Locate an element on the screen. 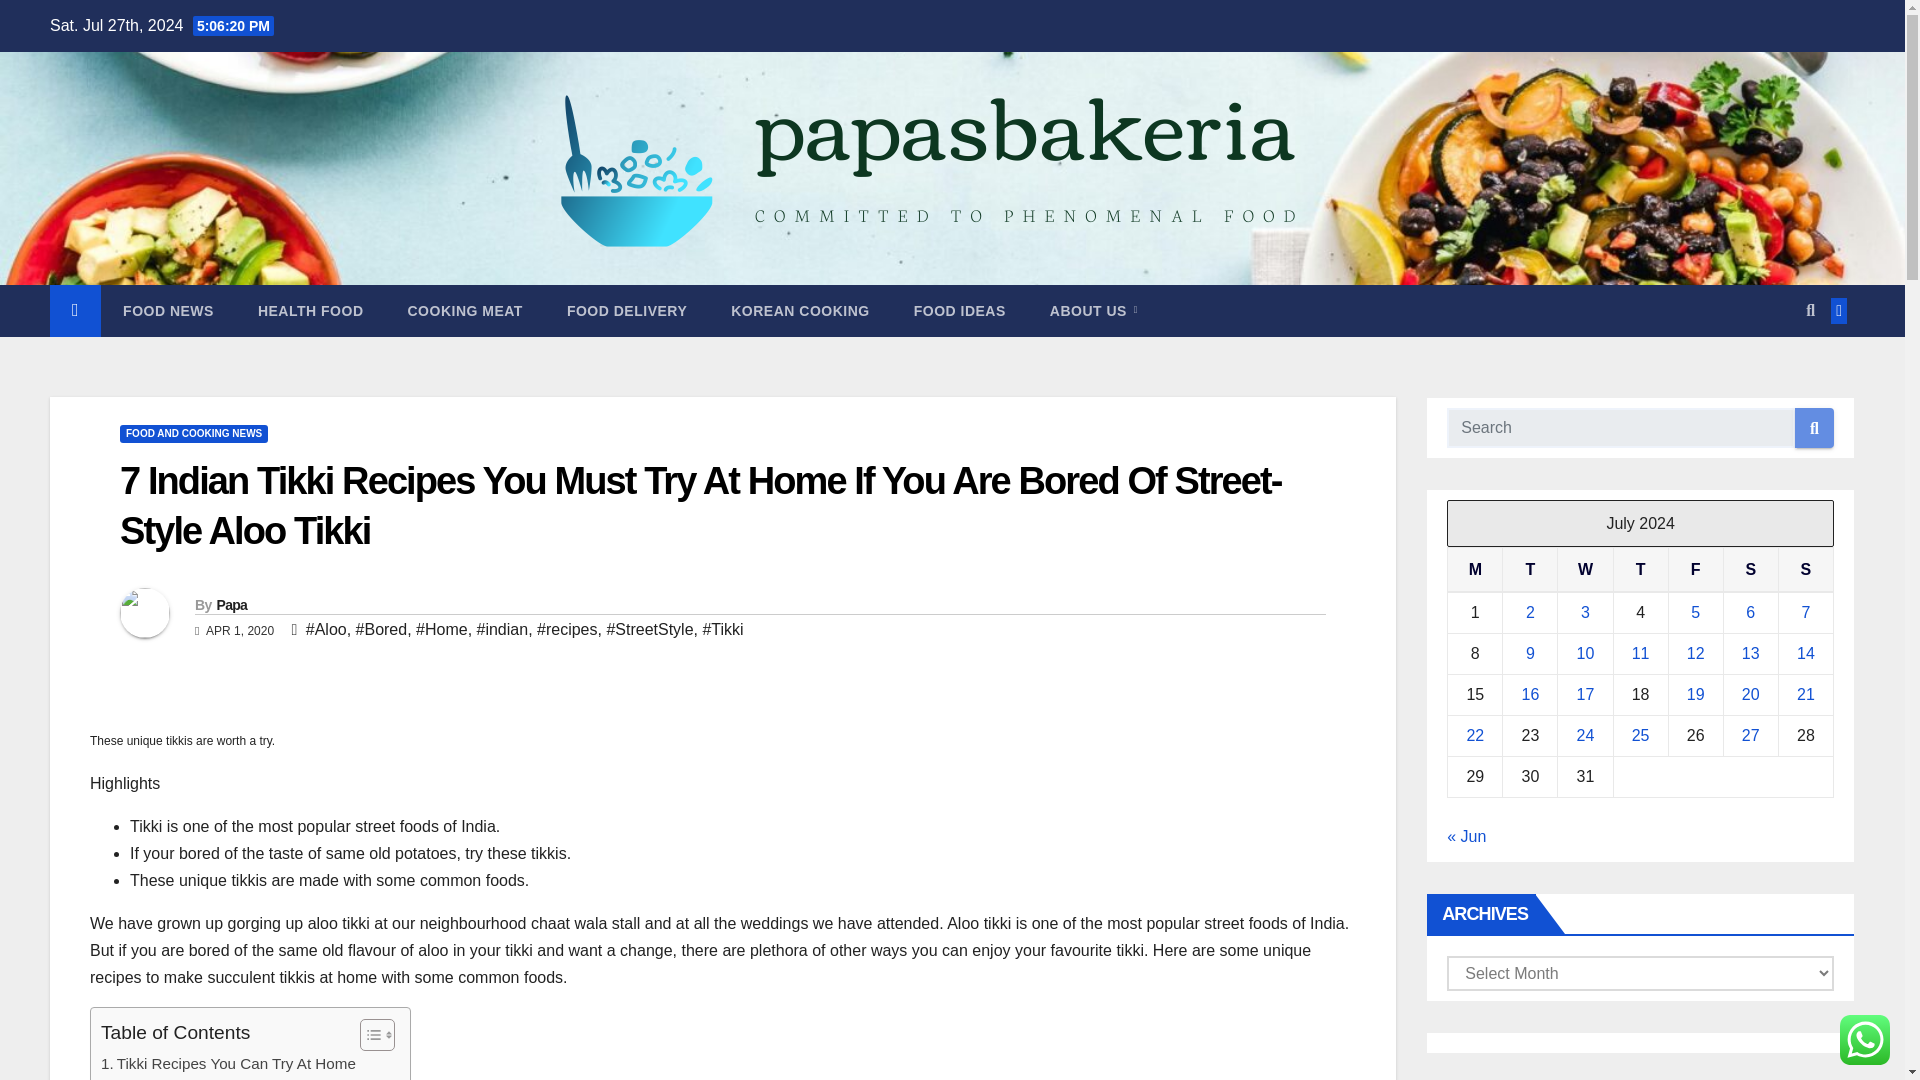 The image size is (1920, 1080). COOKING MEAT is located at coordinates (465, 310).